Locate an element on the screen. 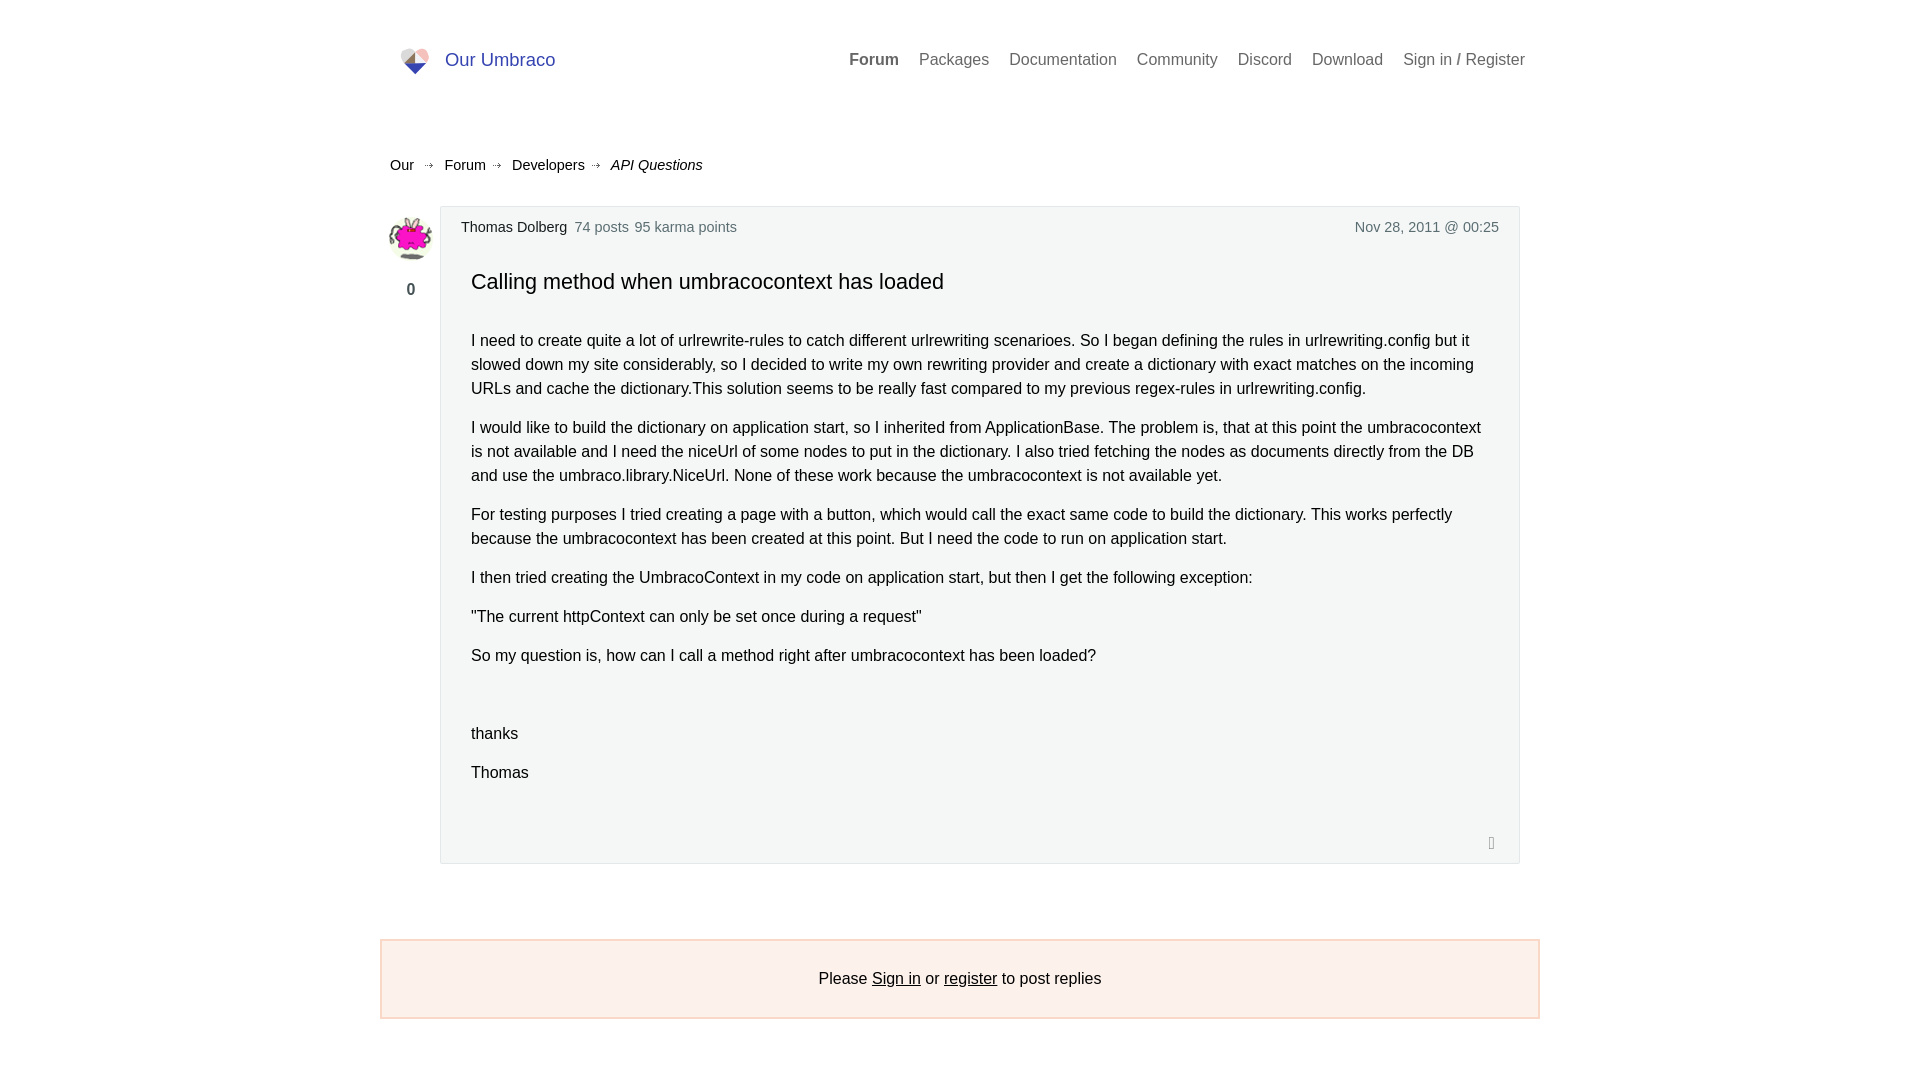 The height and width of the screenshot is (1080, 1920). Forum is located at coordinates (464, 164).